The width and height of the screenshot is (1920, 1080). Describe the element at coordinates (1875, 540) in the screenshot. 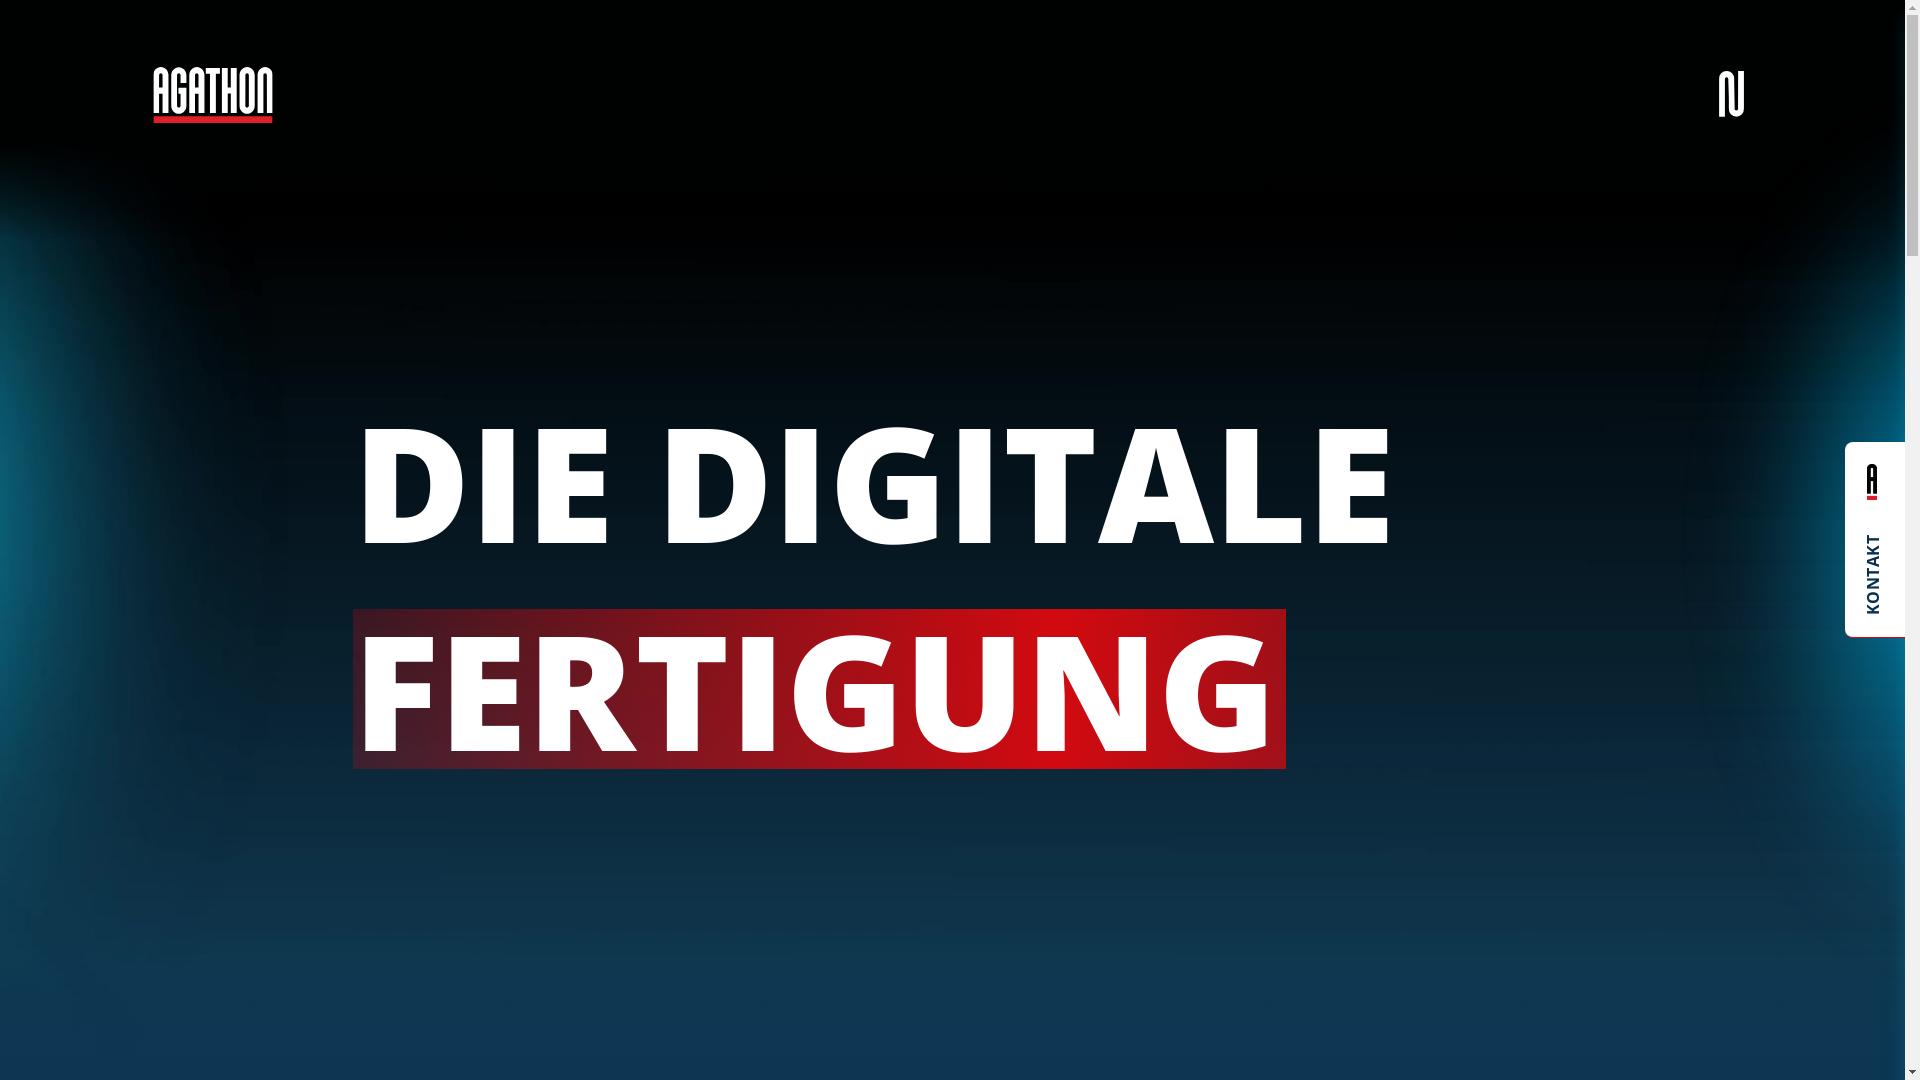

I see `KONTAKT` at that location.